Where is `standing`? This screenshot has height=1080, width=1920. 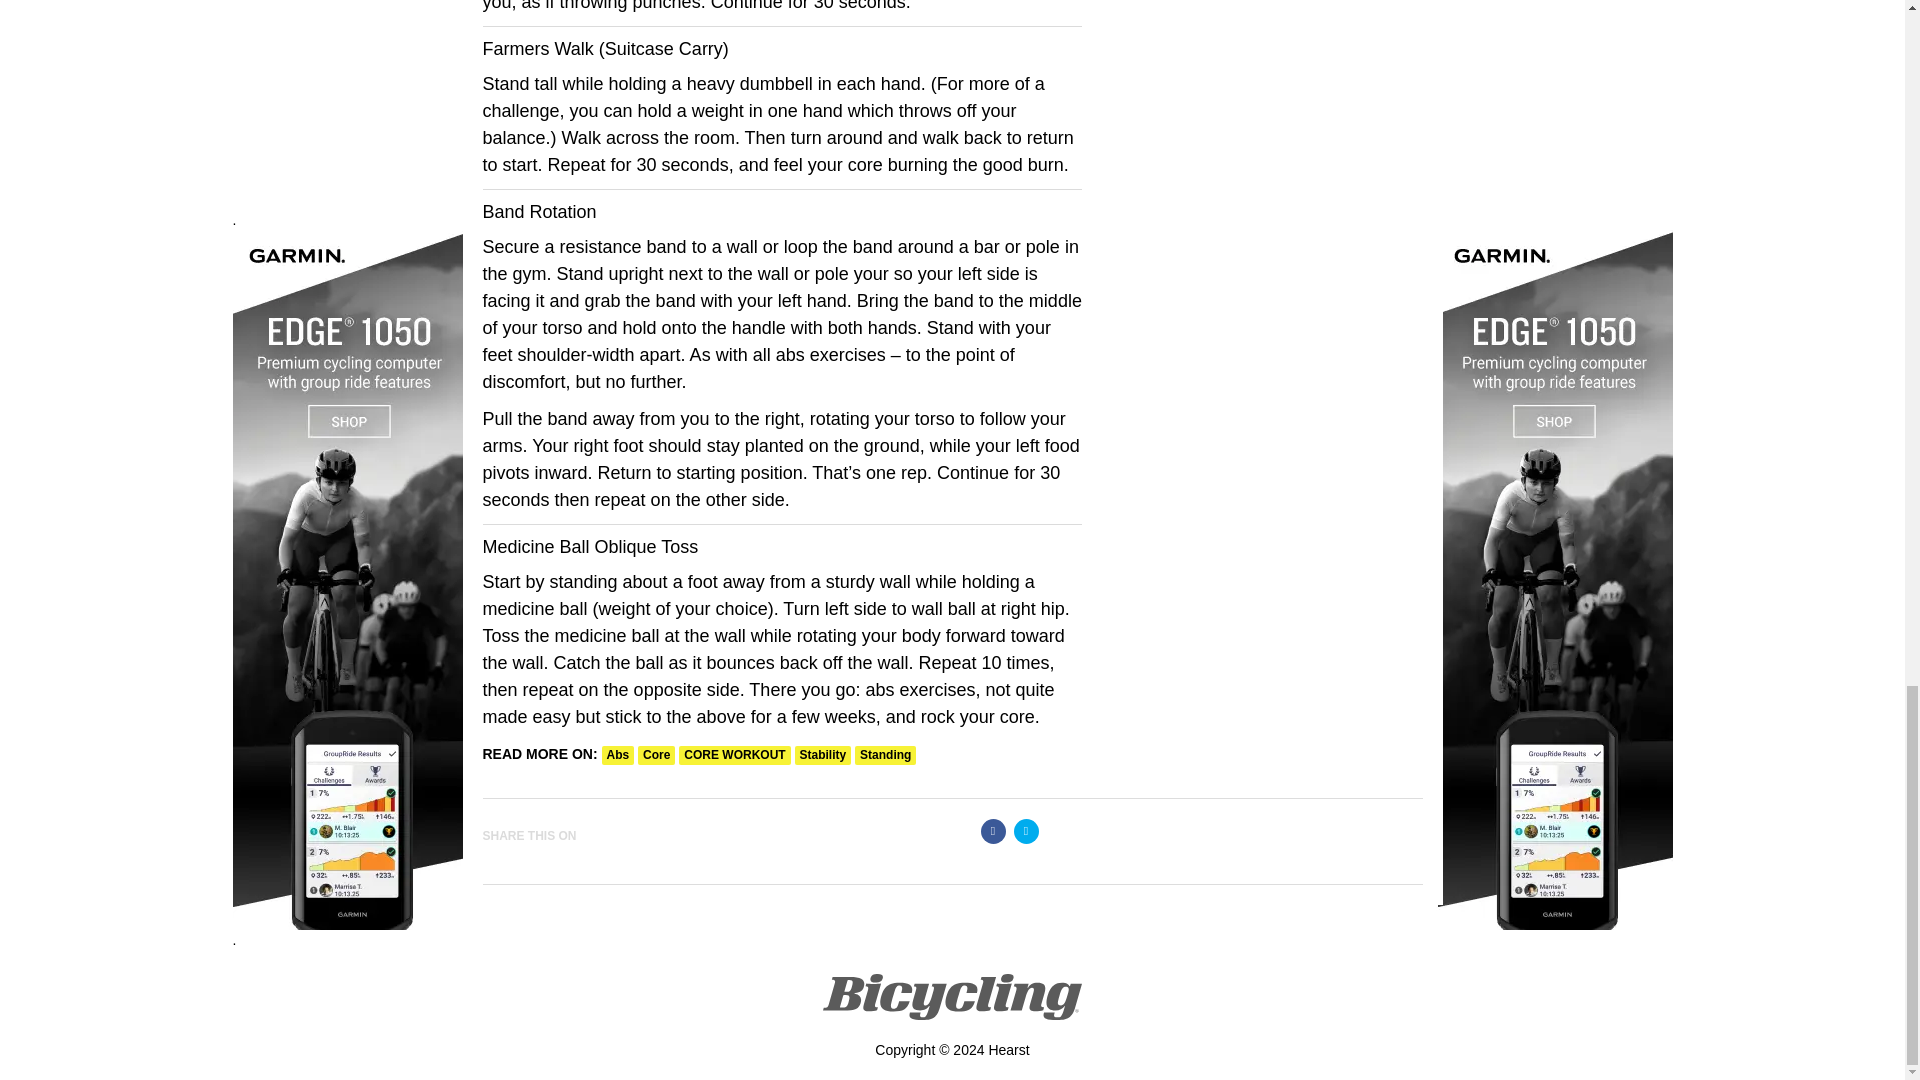 standing is located at coordinates (884, 755).